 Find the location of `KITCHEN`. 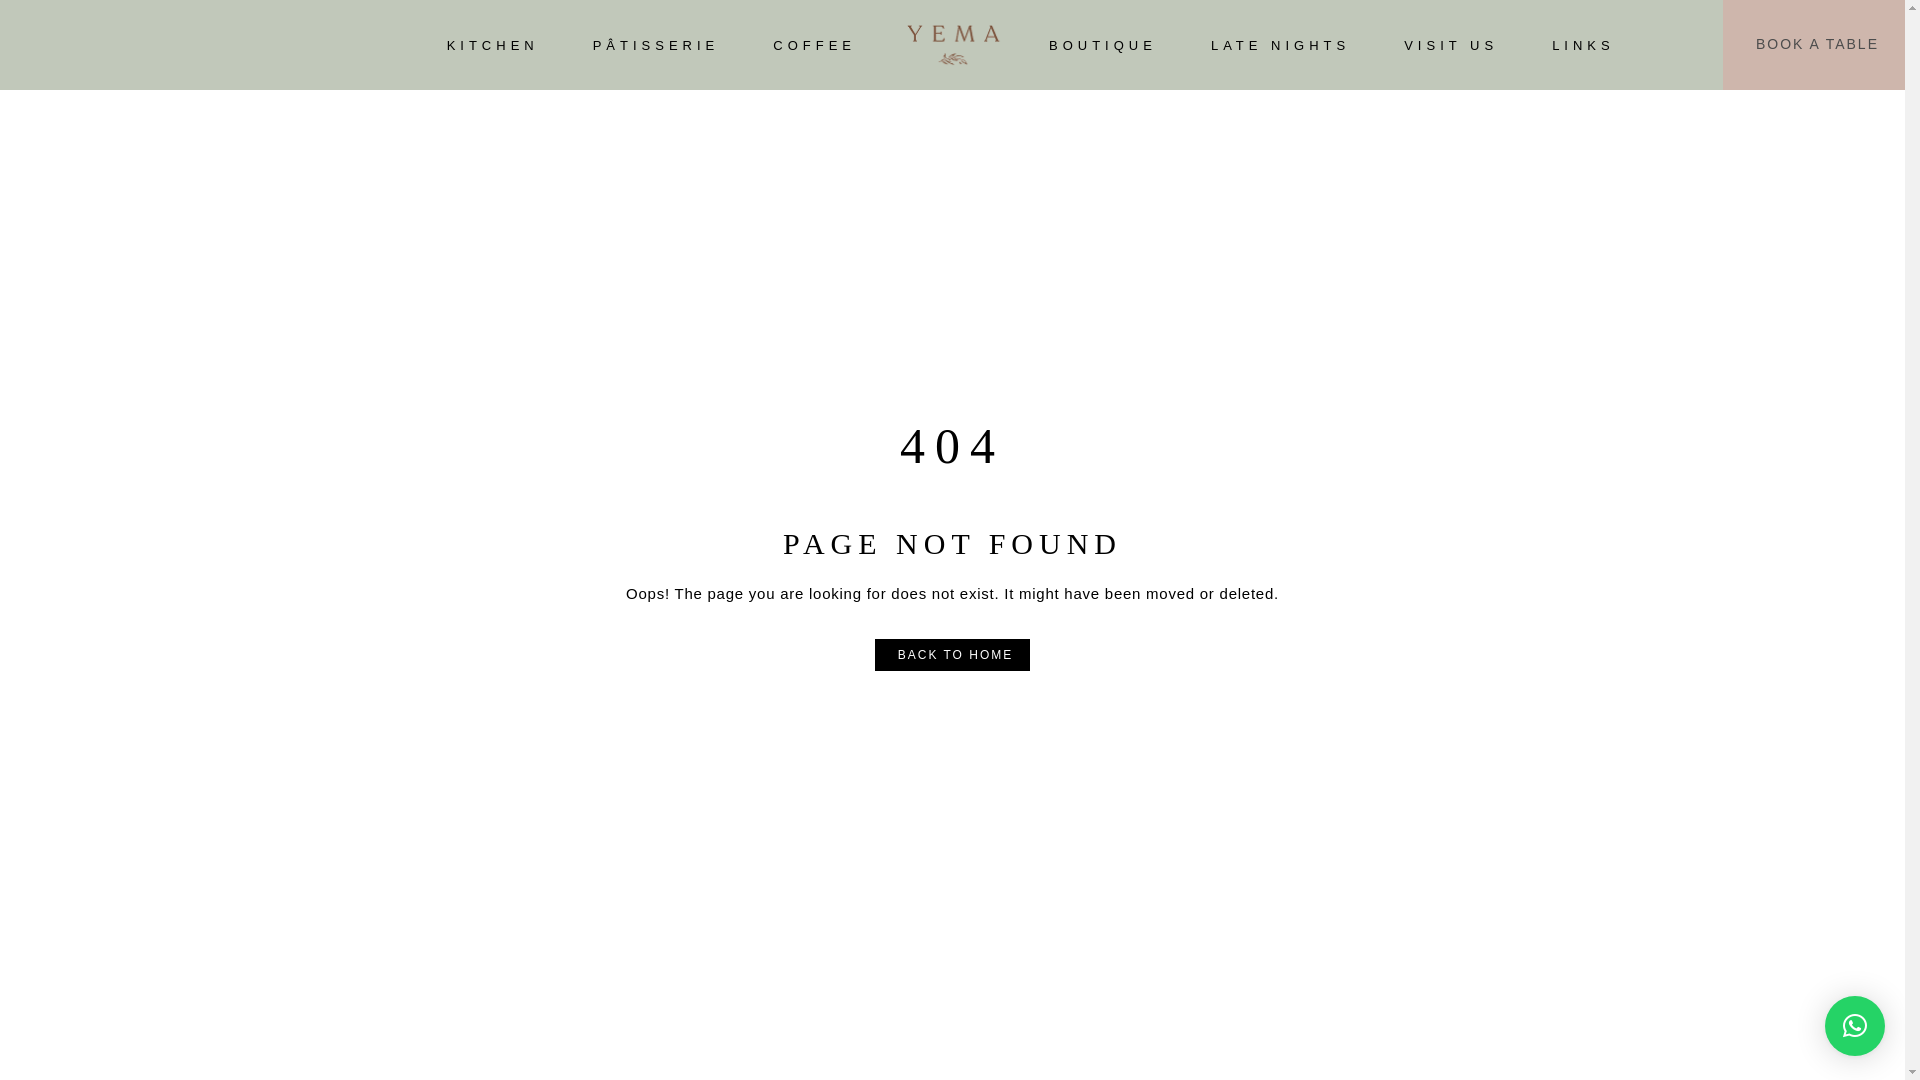

KITCHEN is located at coordinates (493, 44).